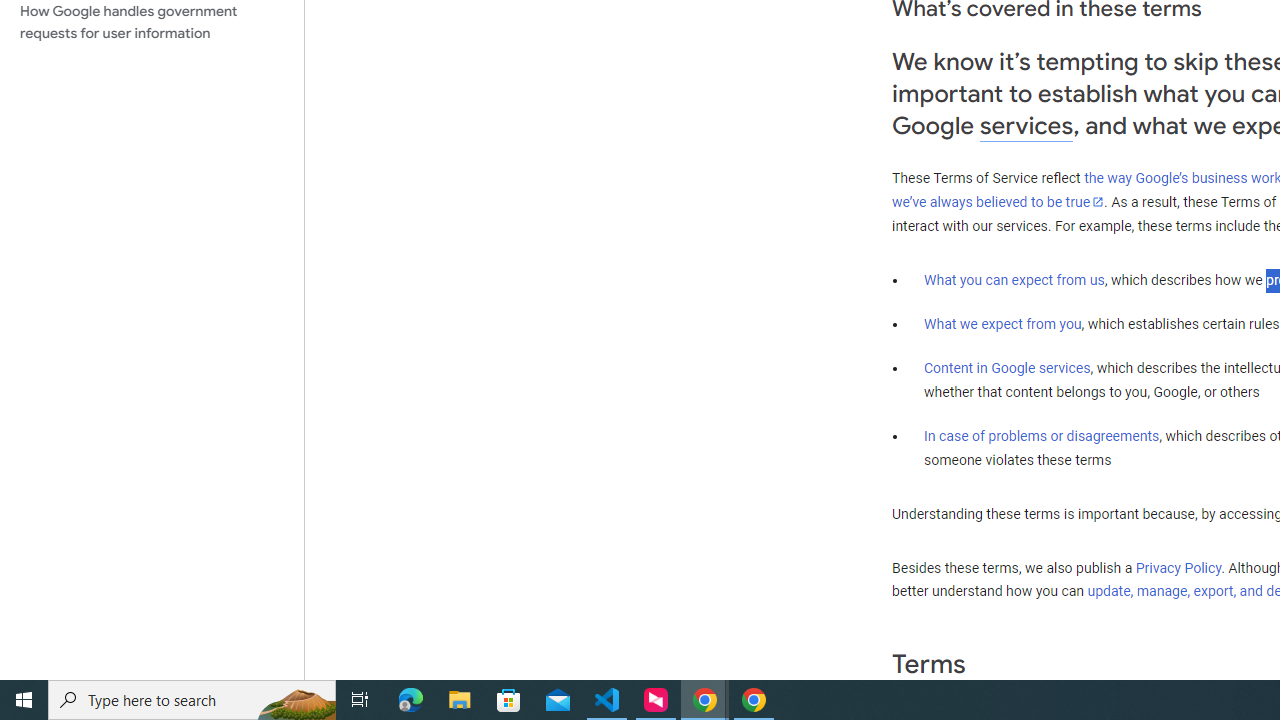 The width and height of the screenshot is (1280, 720). Describe the element at coordinates (1026, 126) in the screenshot. I see `services` at that location.